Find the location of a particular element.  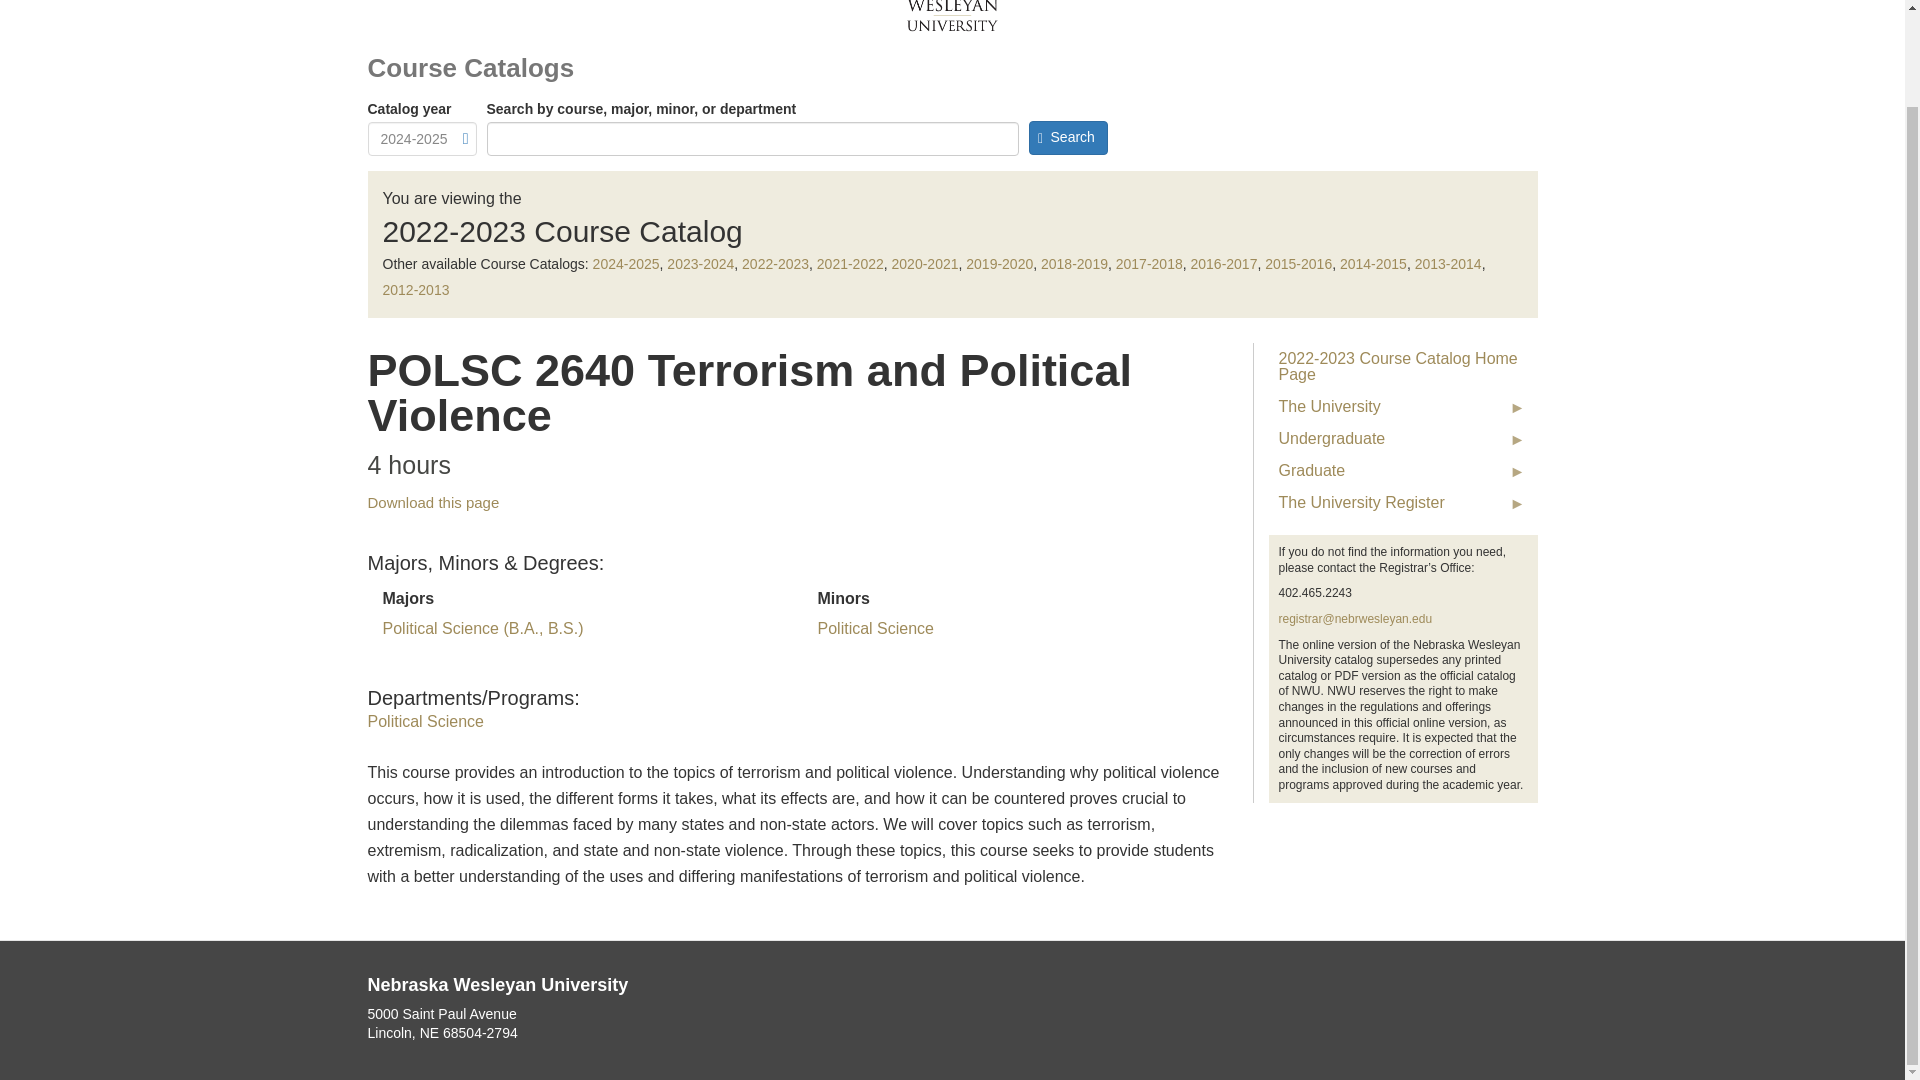

2022-2023 Course Catalog Home Page is located at coordinates (1402, 366).